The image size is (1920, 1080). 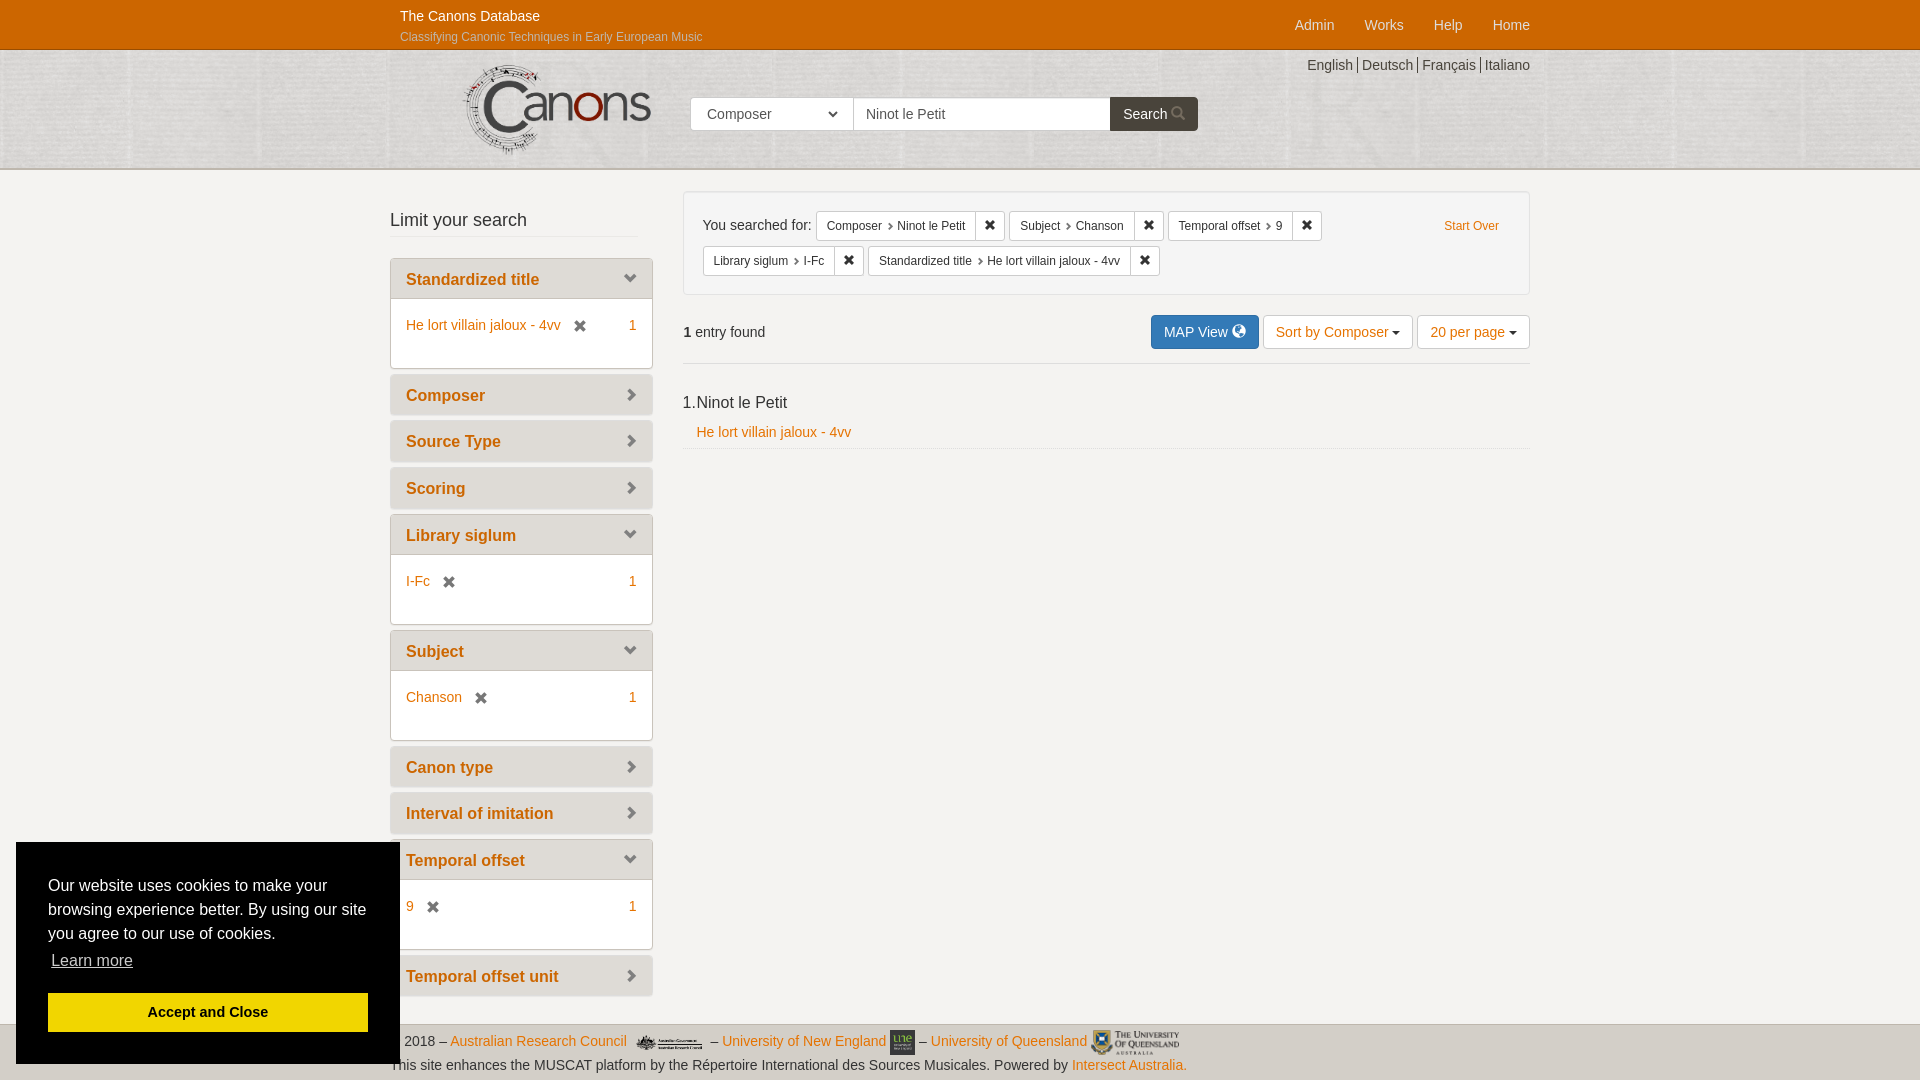 I want to click on Scoring, so click(x=436, y=488).